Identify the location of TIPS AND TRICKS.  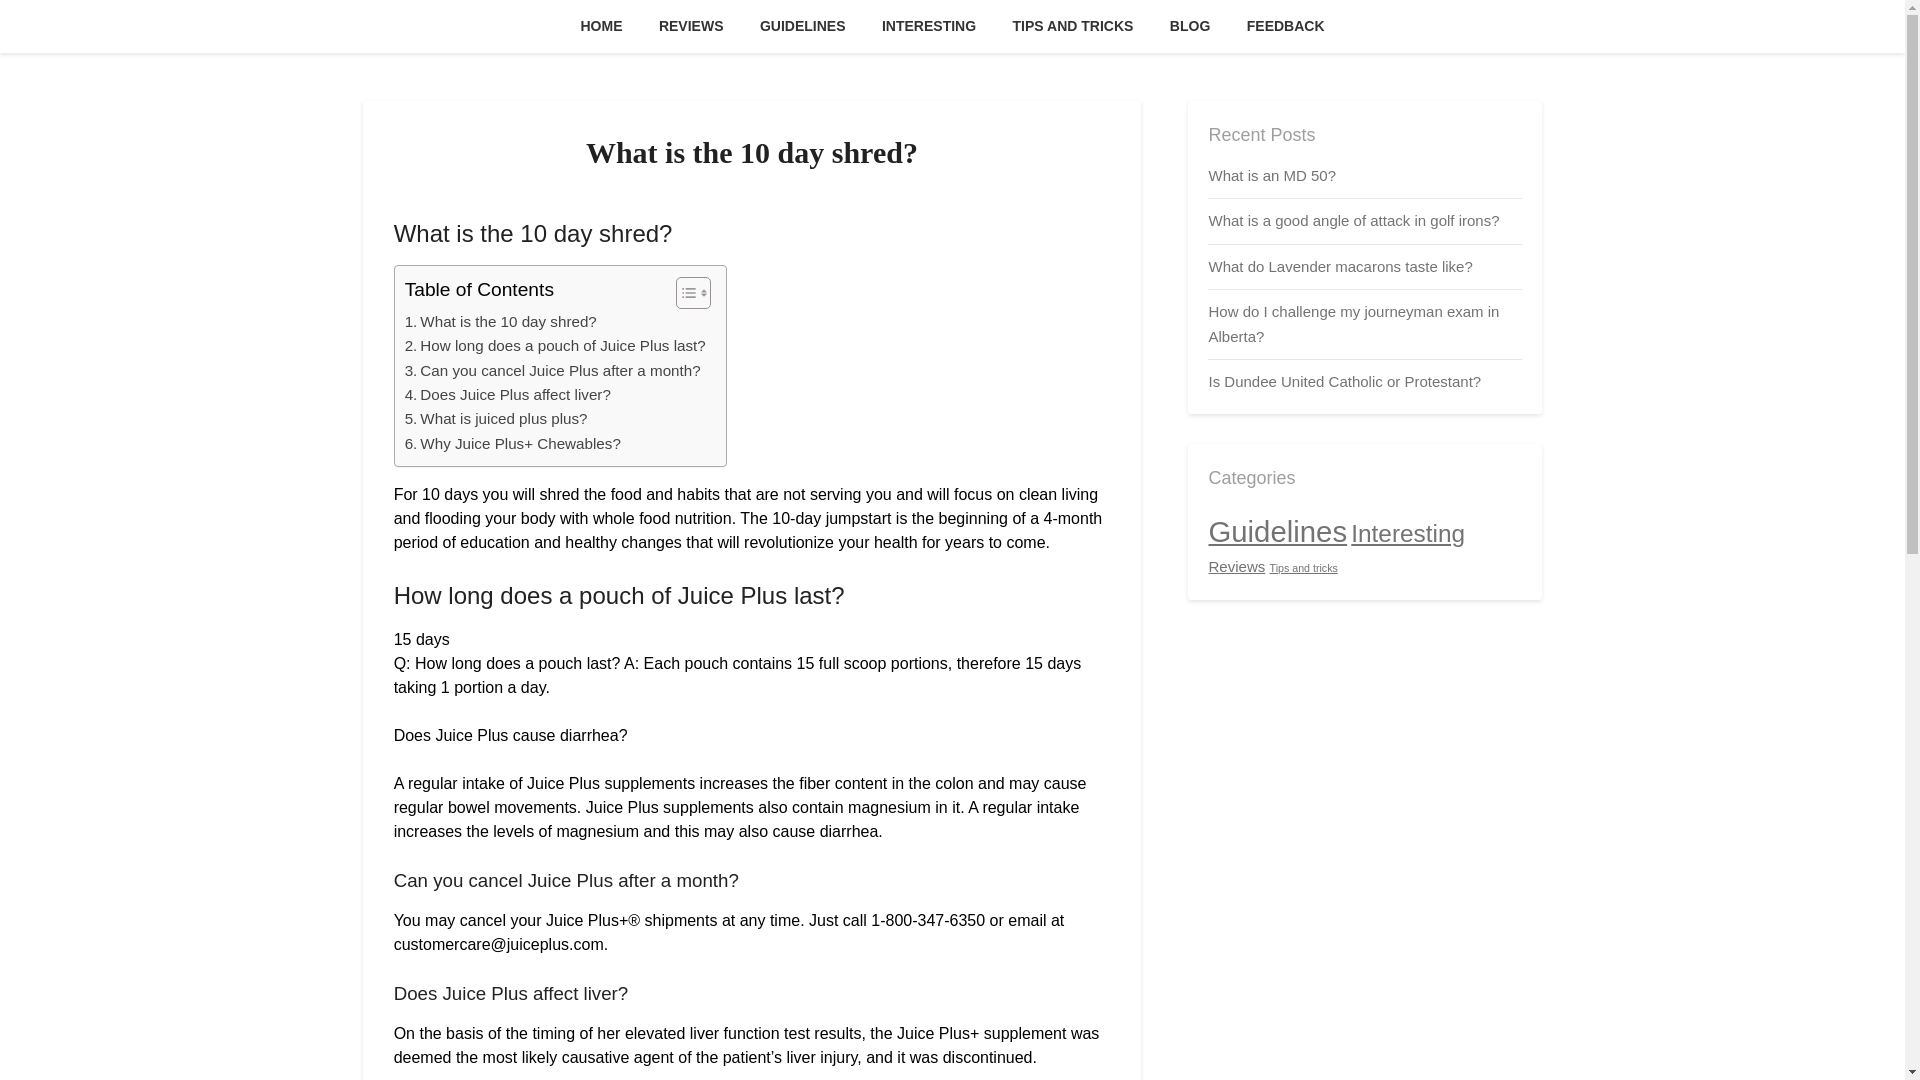
(1073, 26).